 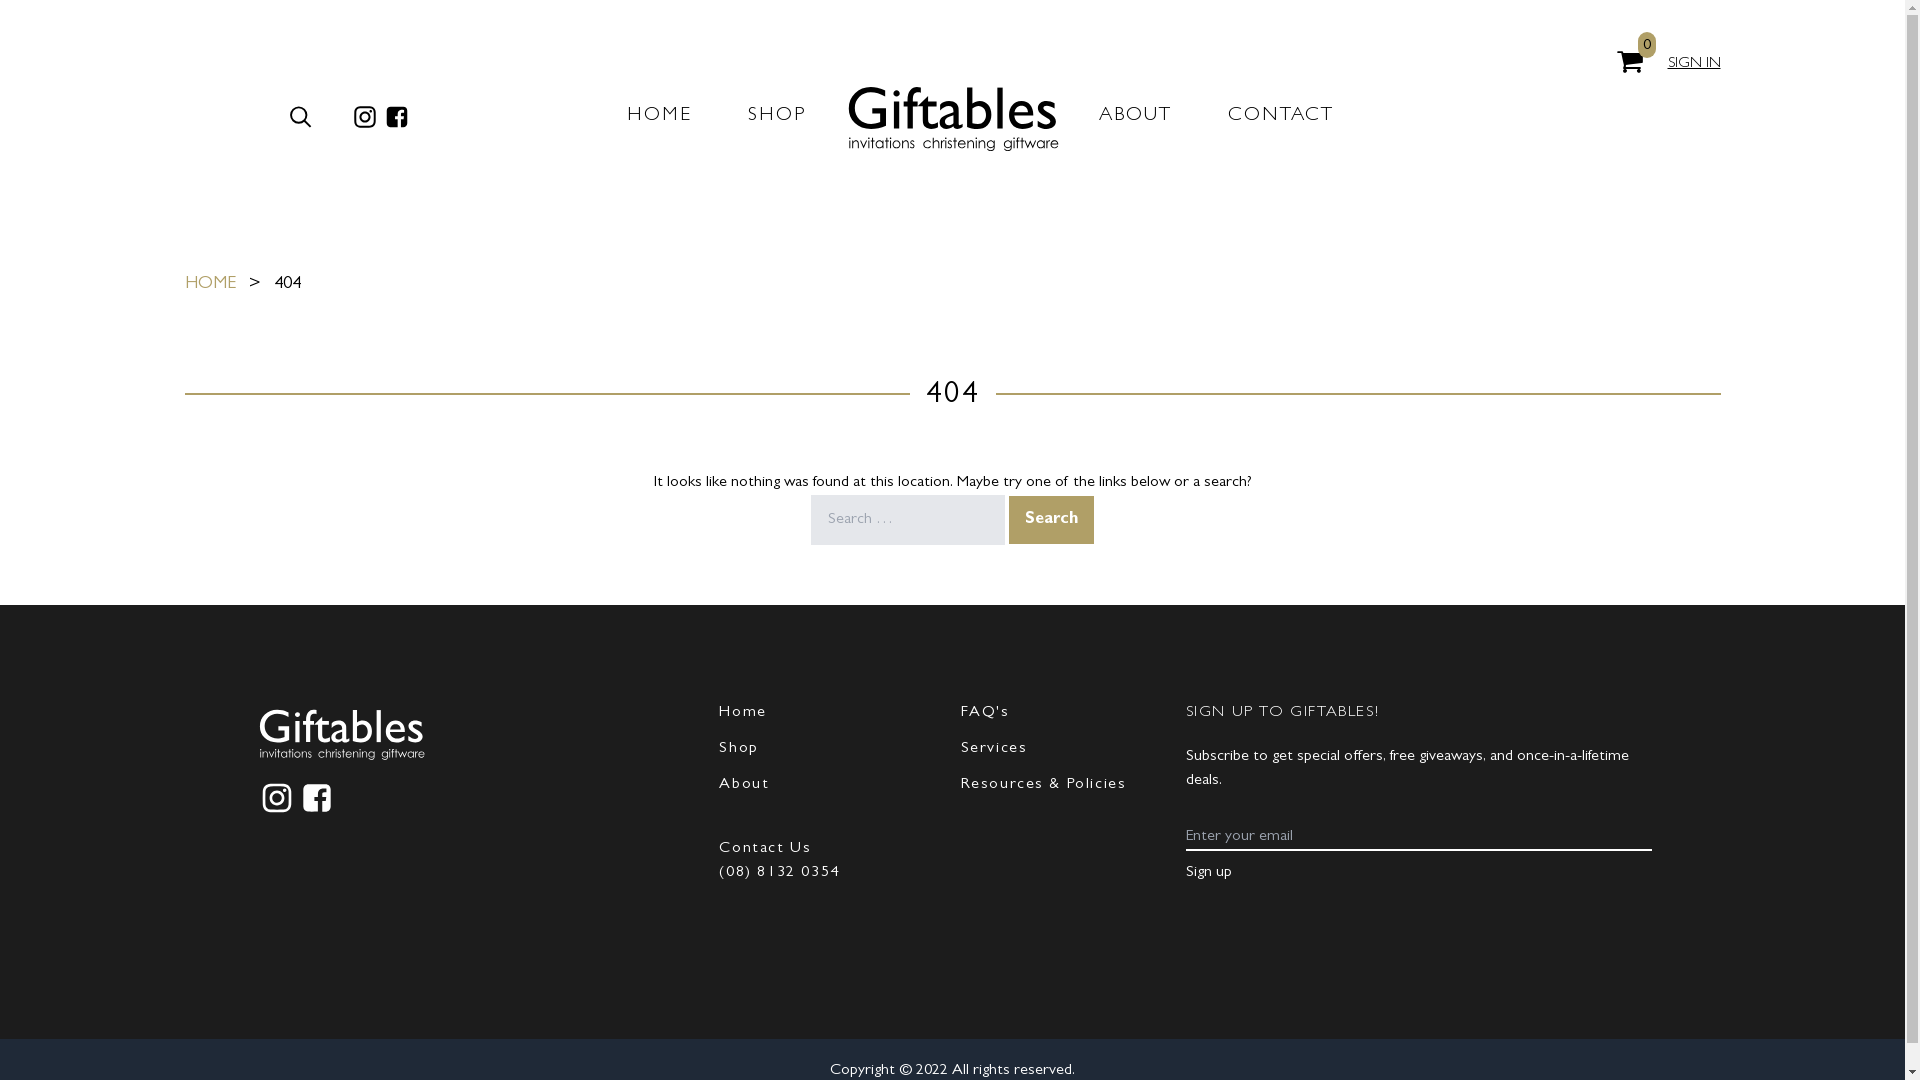 I want to click on 0, so click(x=1630, y=62).